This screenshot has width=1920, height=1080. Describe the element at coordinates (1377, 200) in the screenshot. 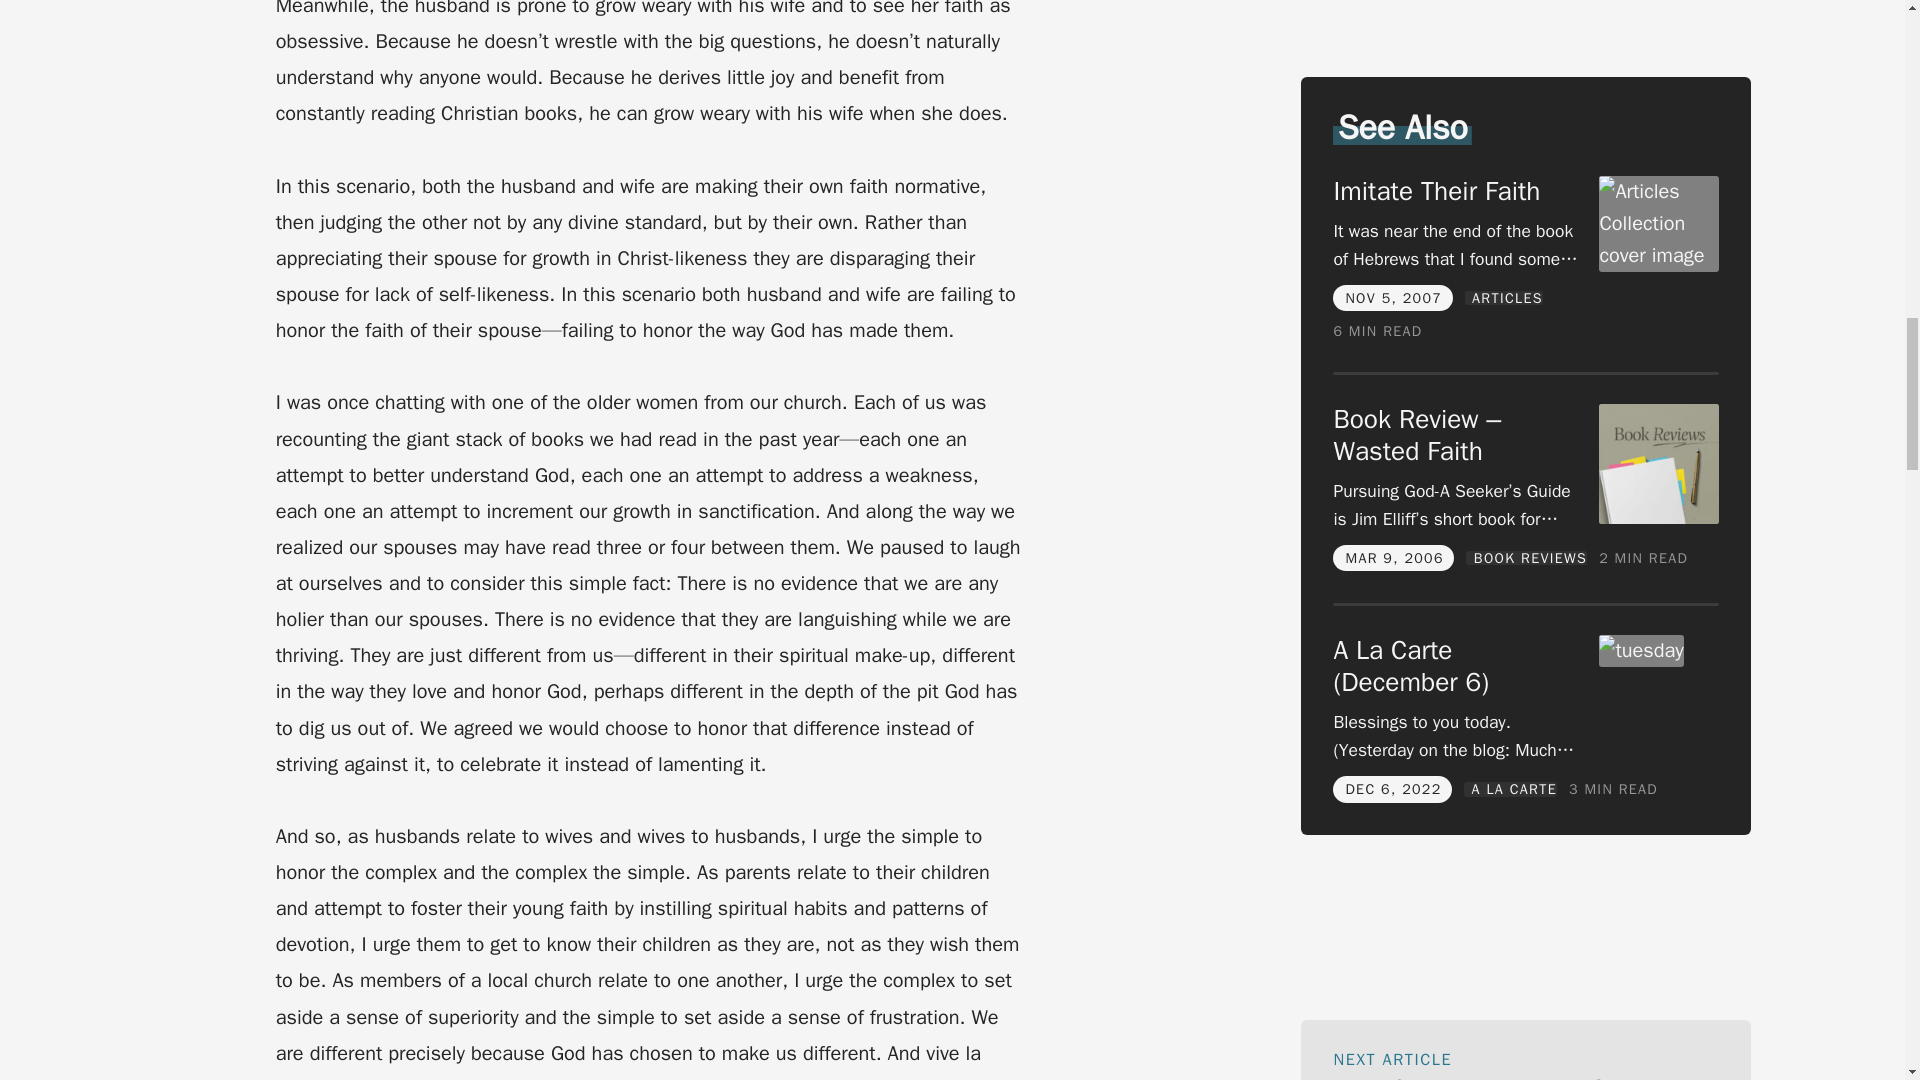

I see `878 words` at that location.